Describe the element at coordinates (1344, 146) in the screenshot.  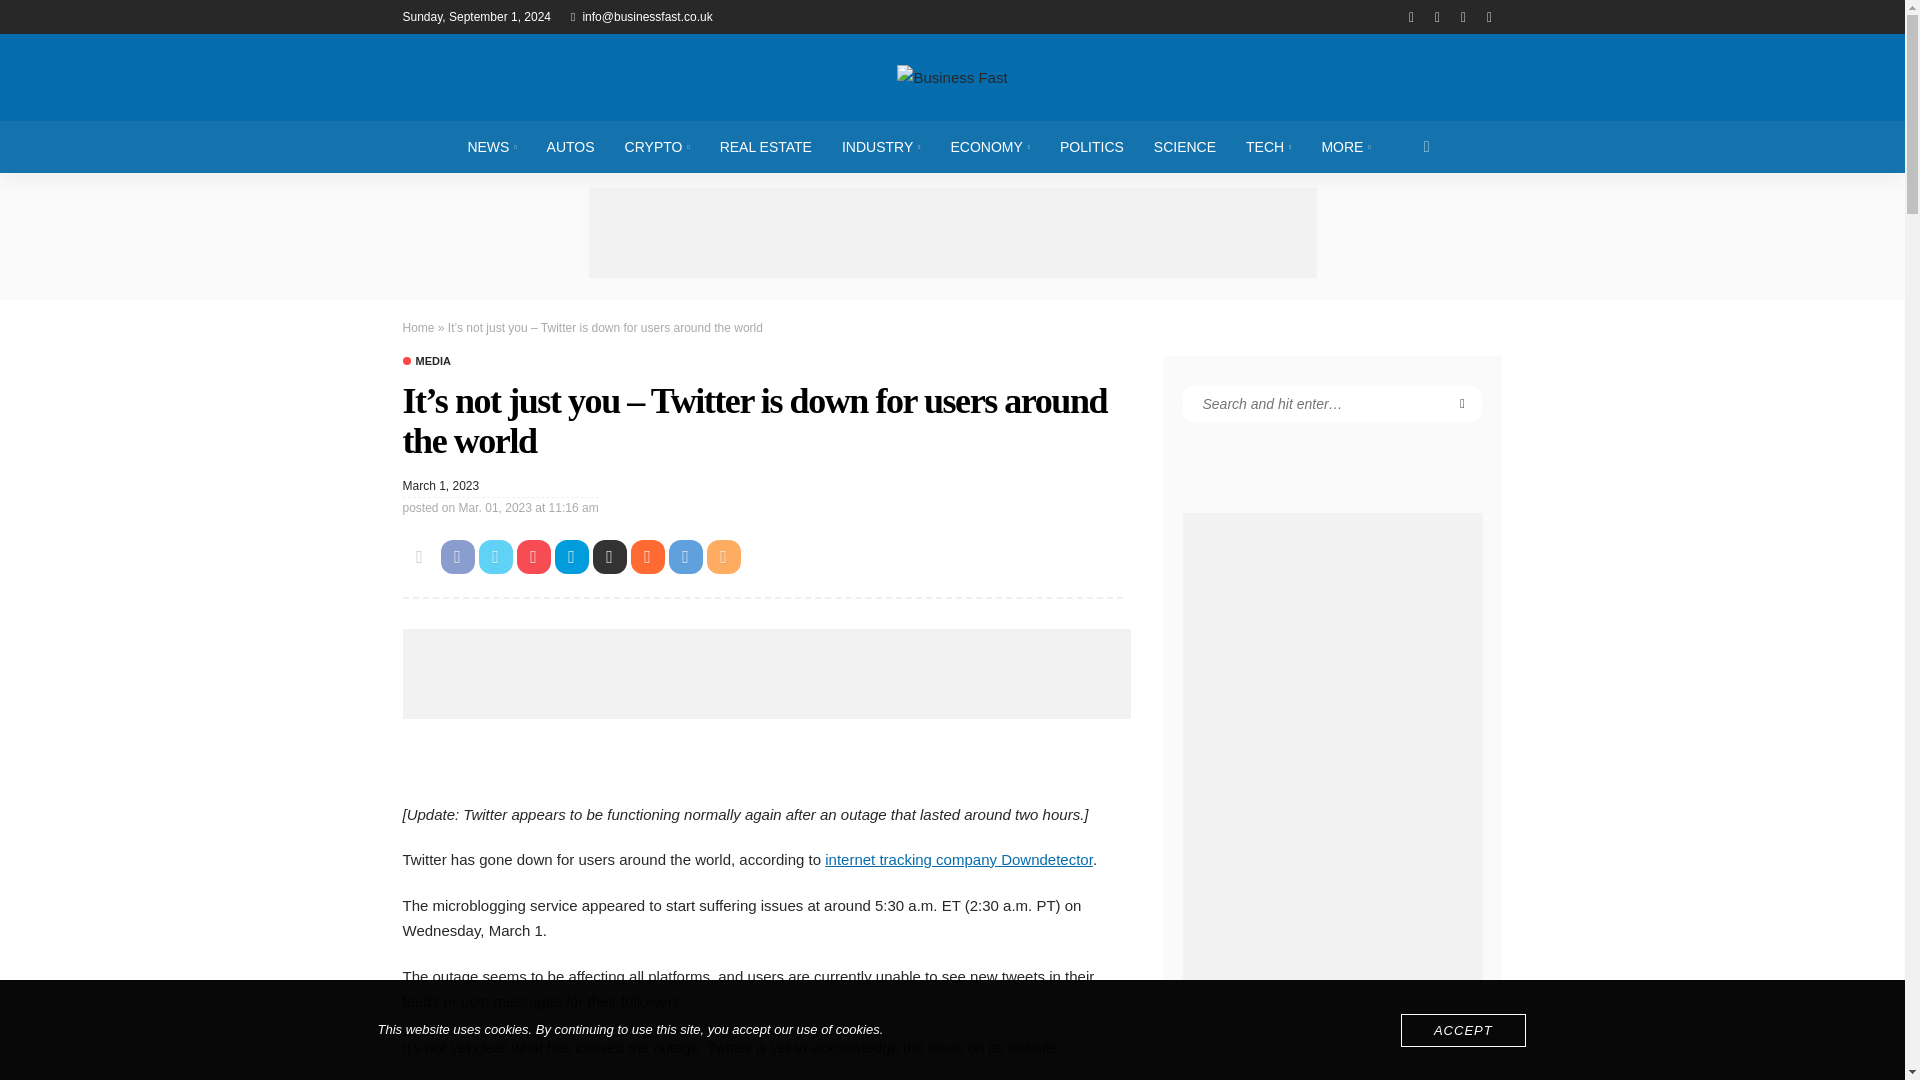
I see `MORE` at that location.